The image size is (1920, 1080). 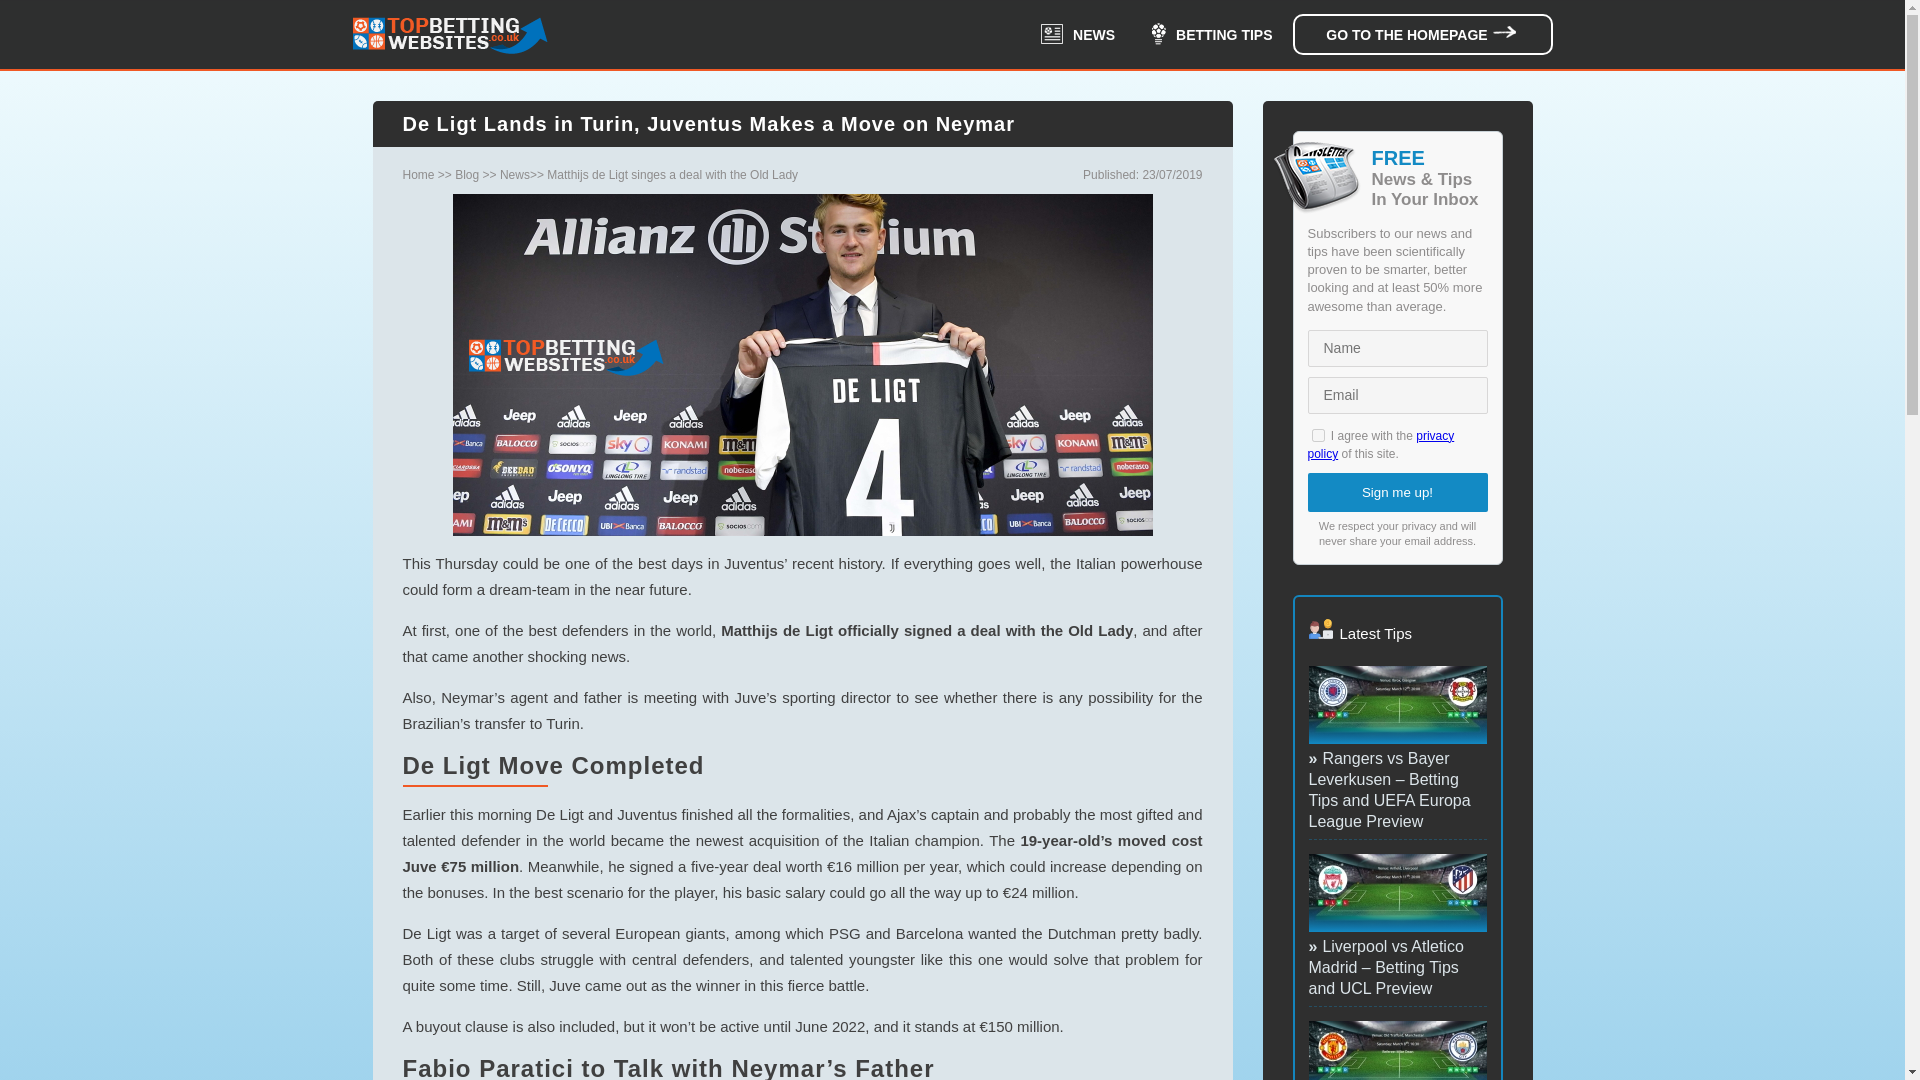 I want to click on privacy policy, so click(x=1381, y=444).